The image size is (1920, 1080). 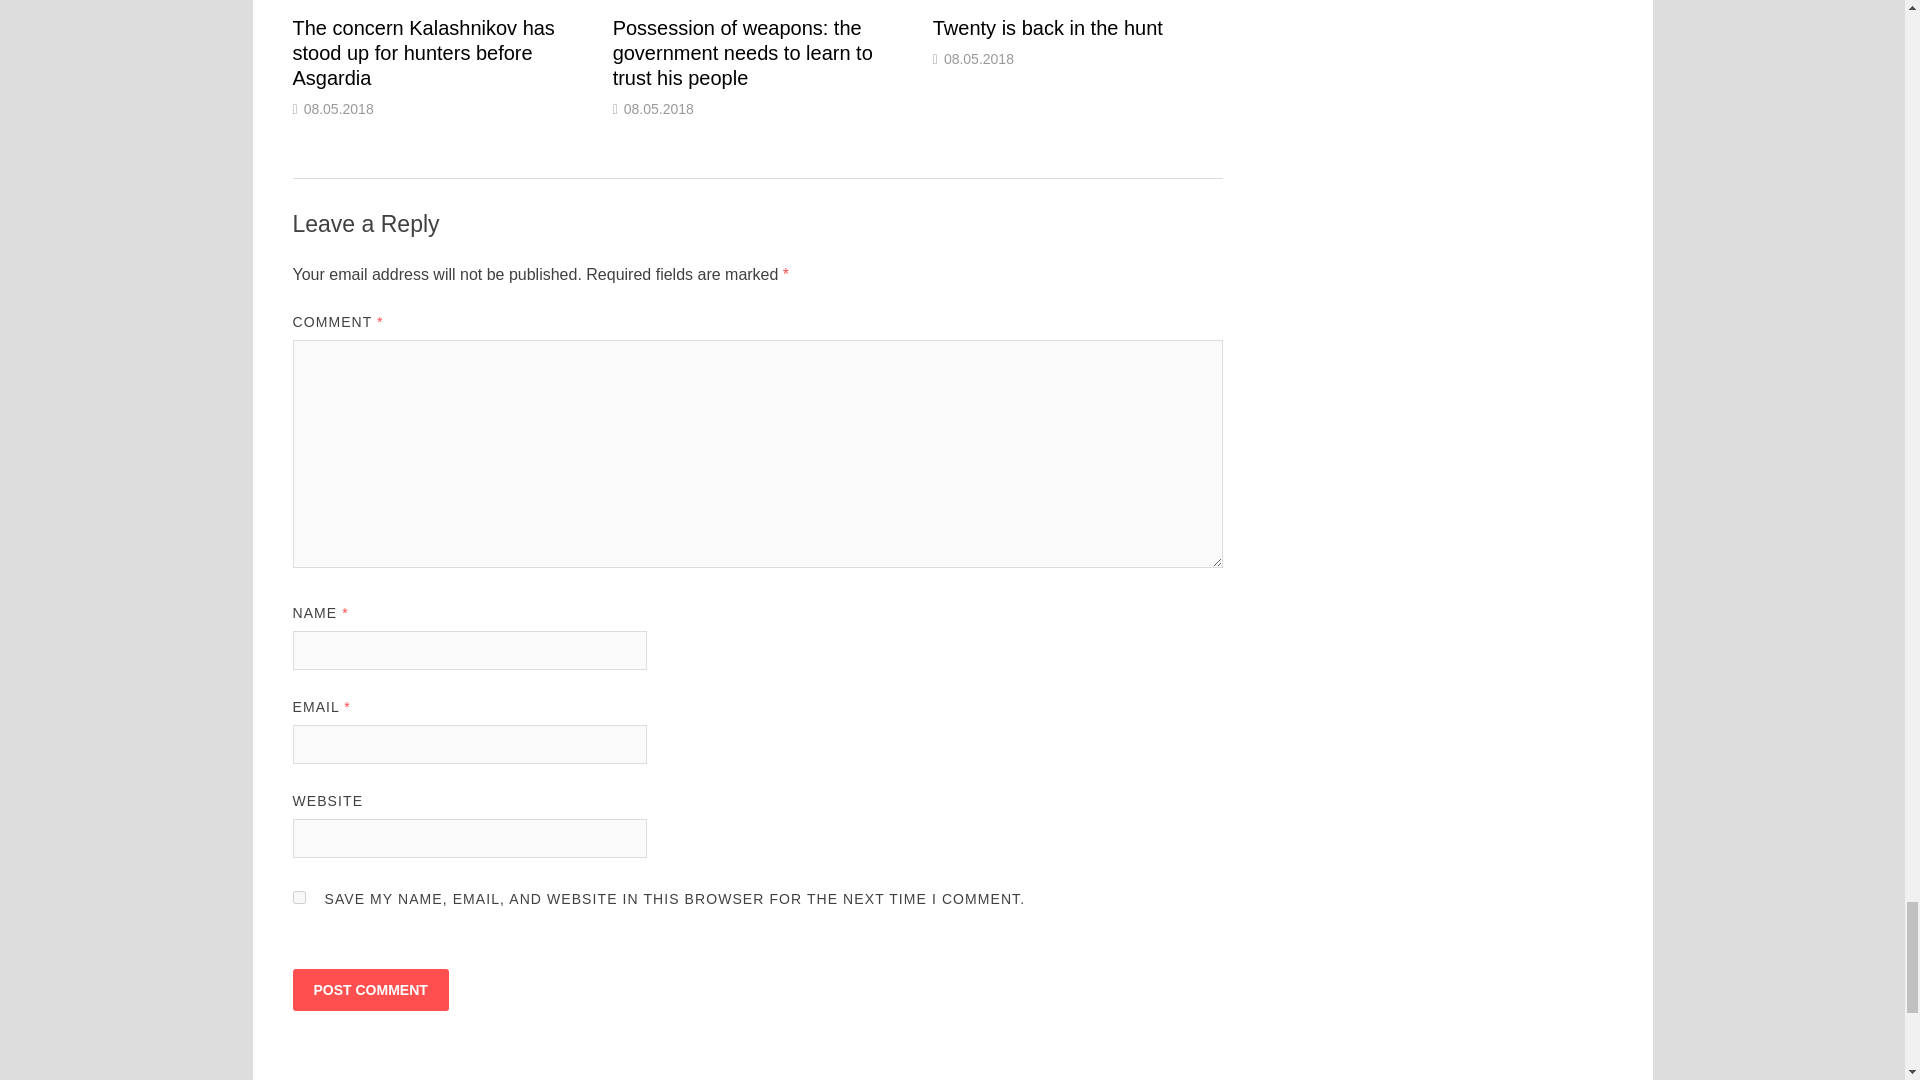 What do you see at coordinates (298, 897) in the screenshot?
I see `yes` at bounding box center [298, 897].